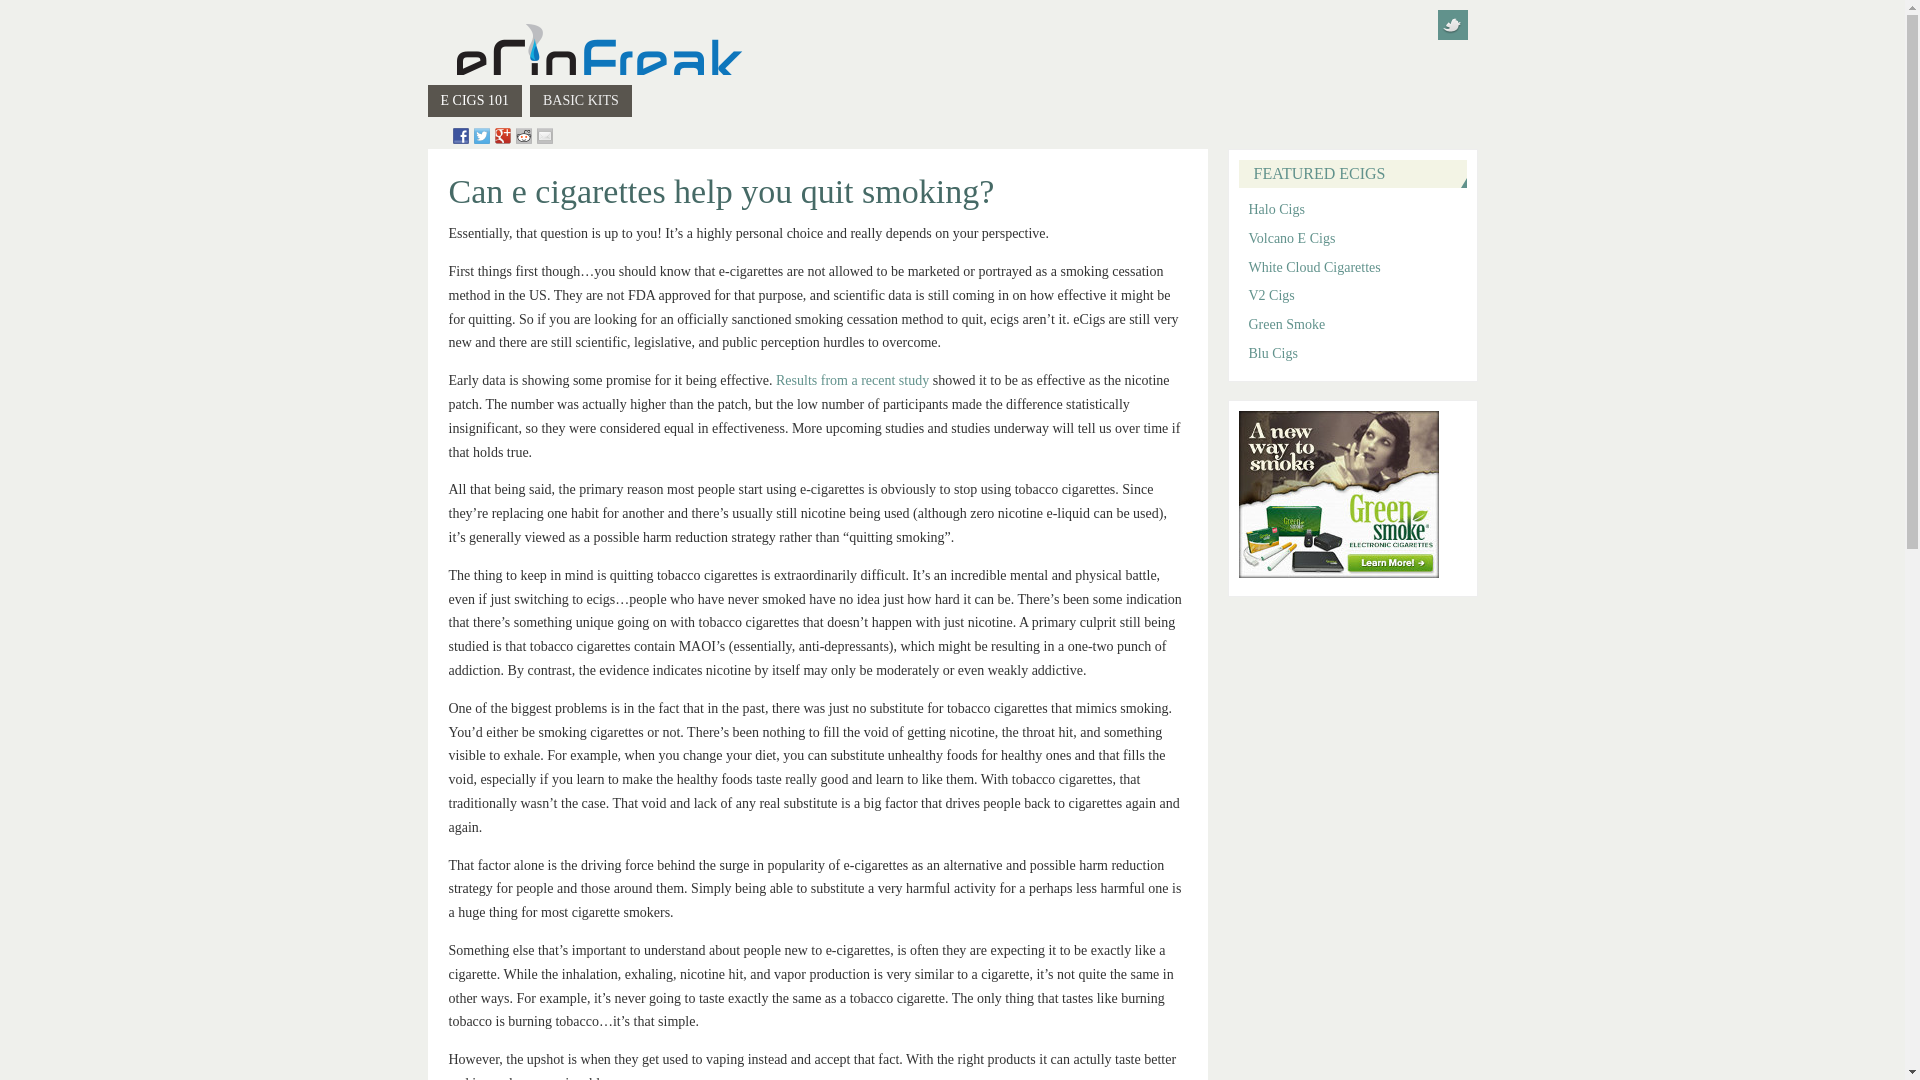  I want to click on Halo Cigs, so click(1276, 209).